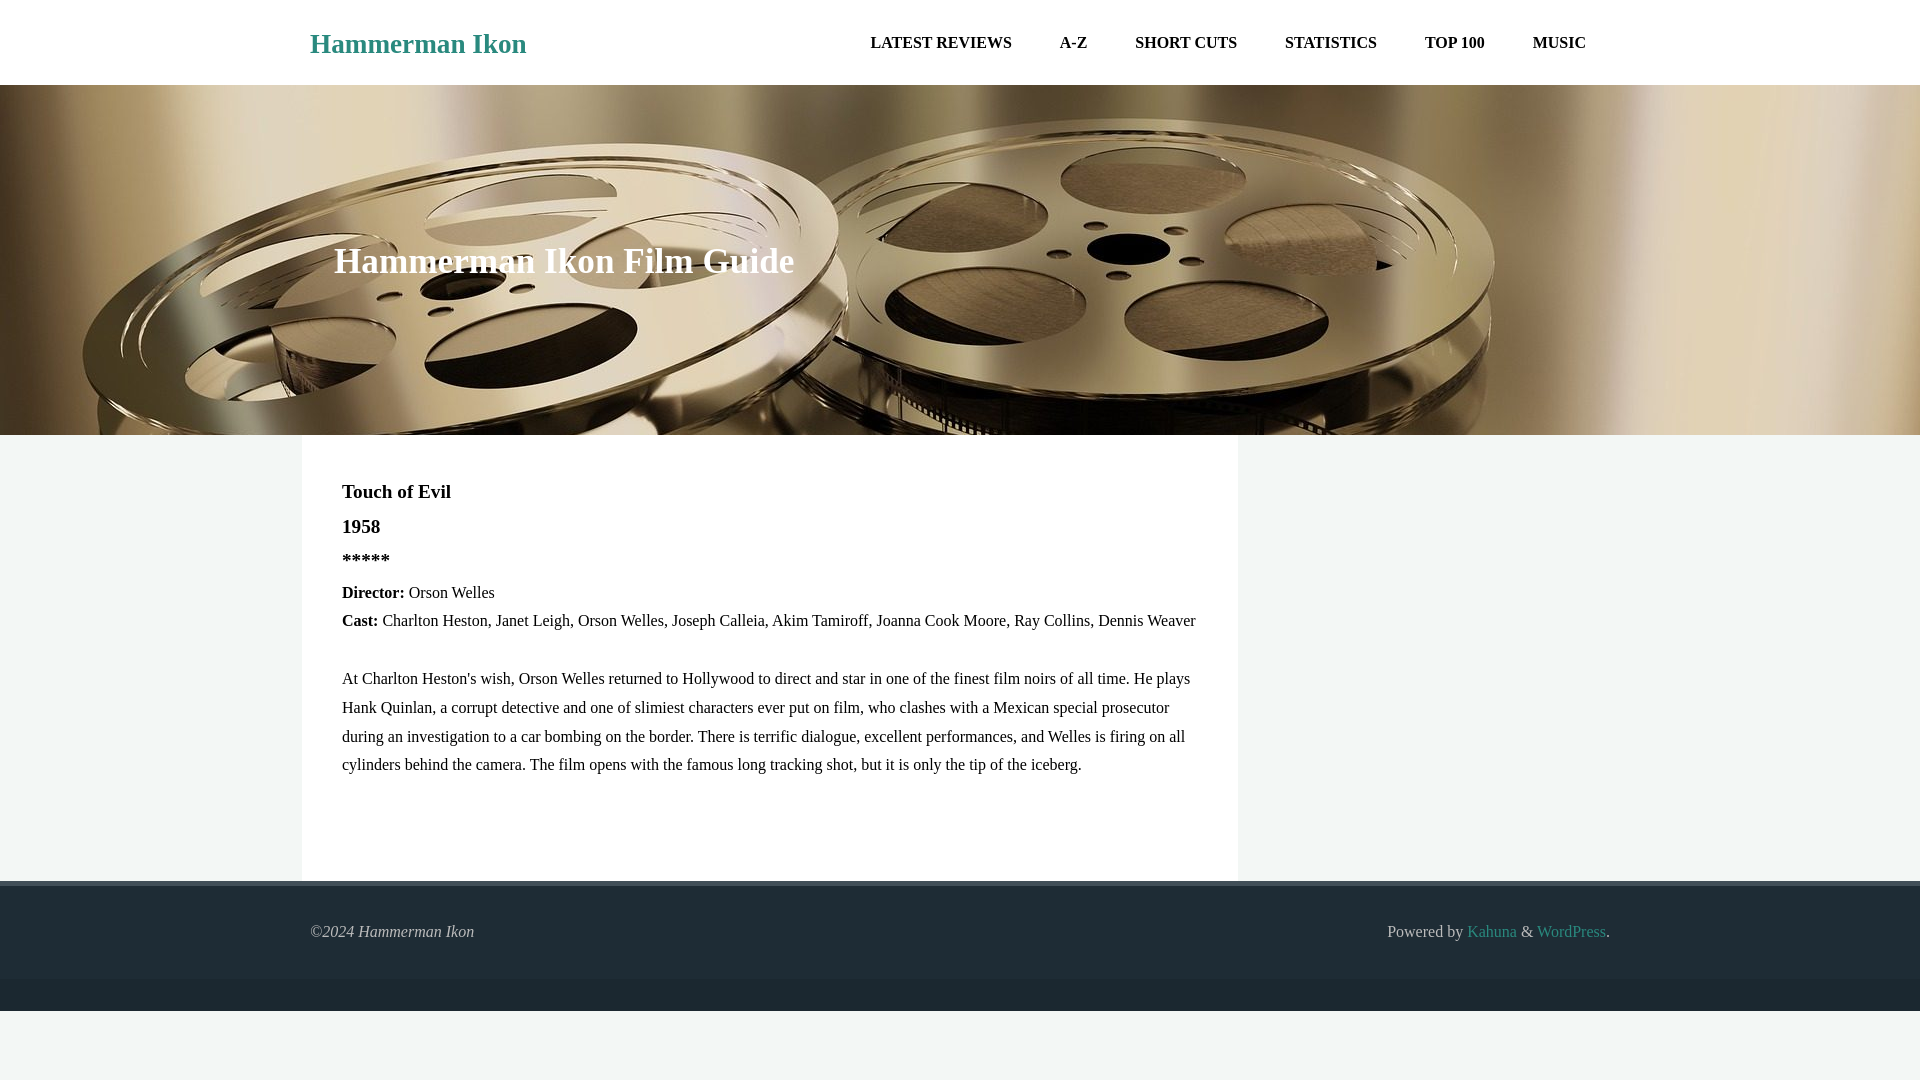 This screenshot has height=1080, width=1920. What do you see at coordinates (1074, 42) in the screenshot?
I see `A-Z` at bounding box center [1074, 42].